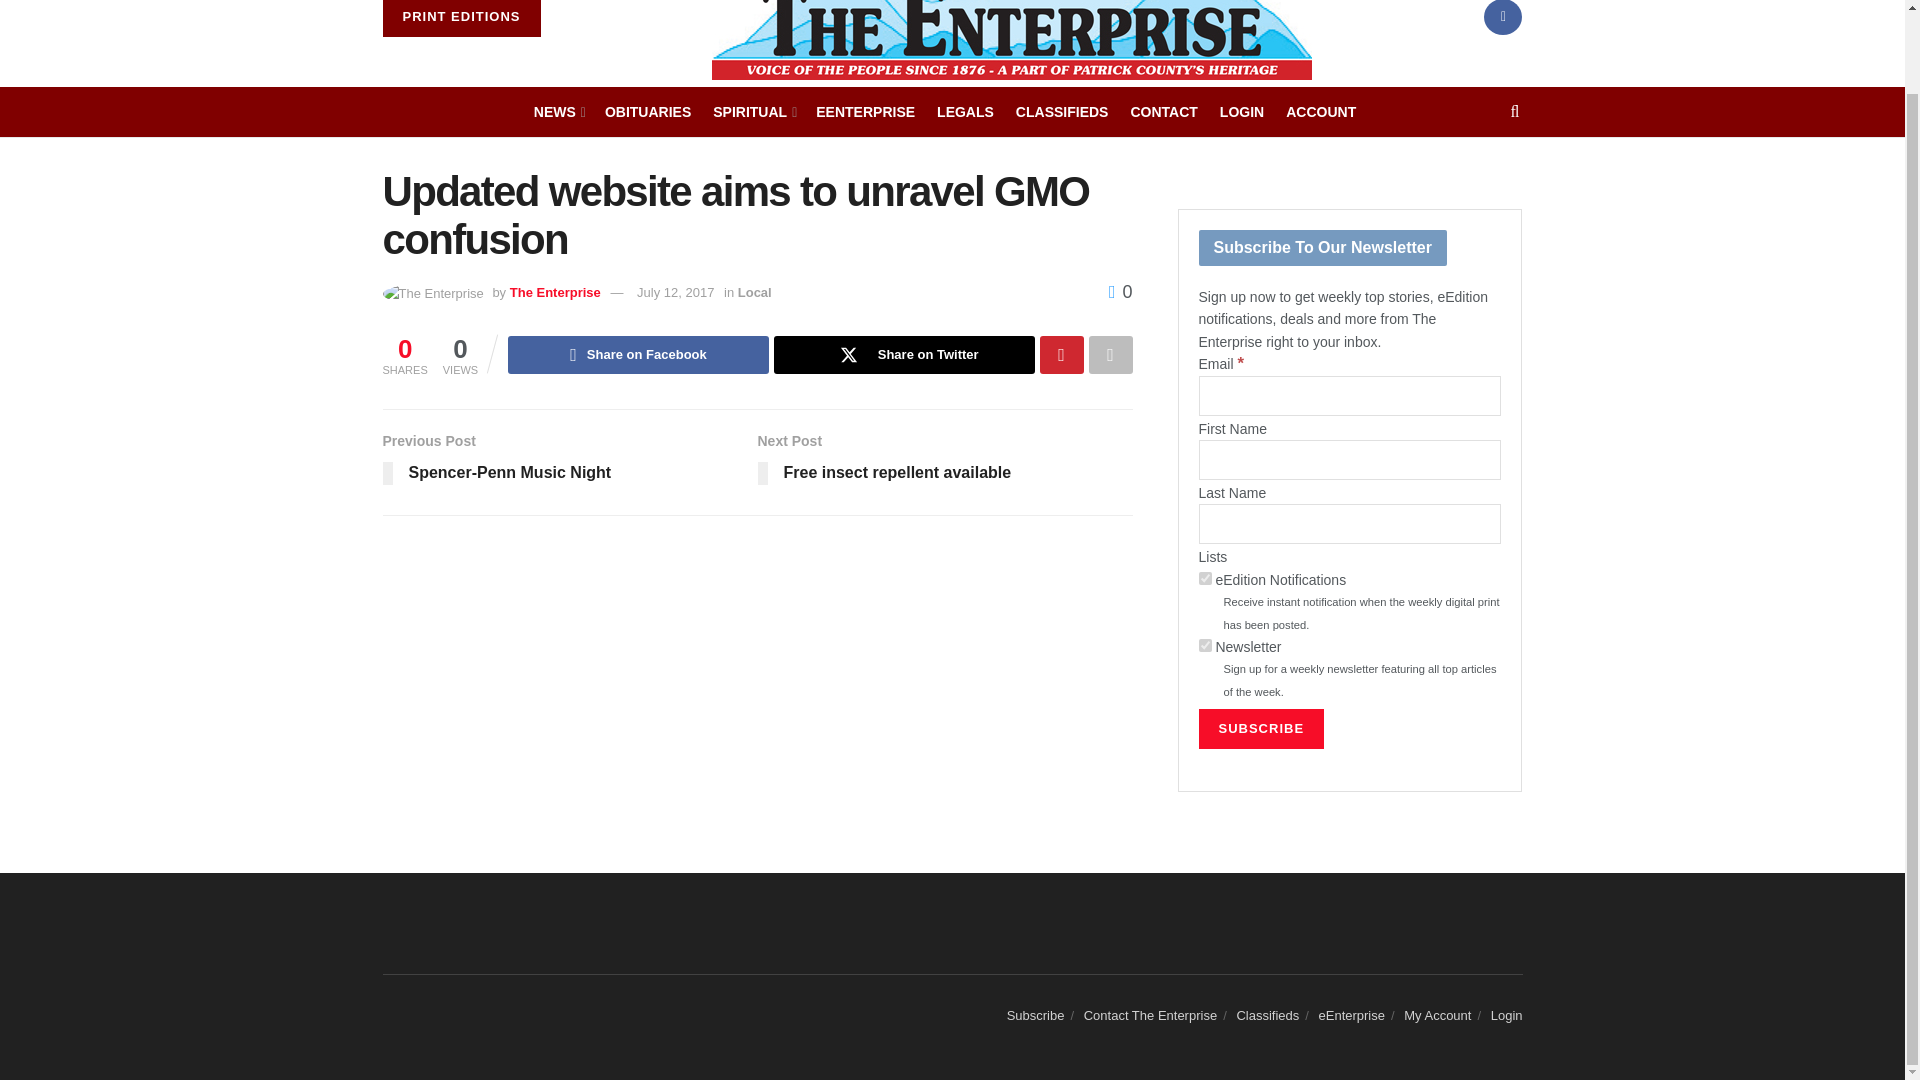 This screenshot has height=1080, width=1920. What do you see at coordinates (1163, 112) in the screenshot?
I see `CONTACT` at bounding box center [1163, 112].